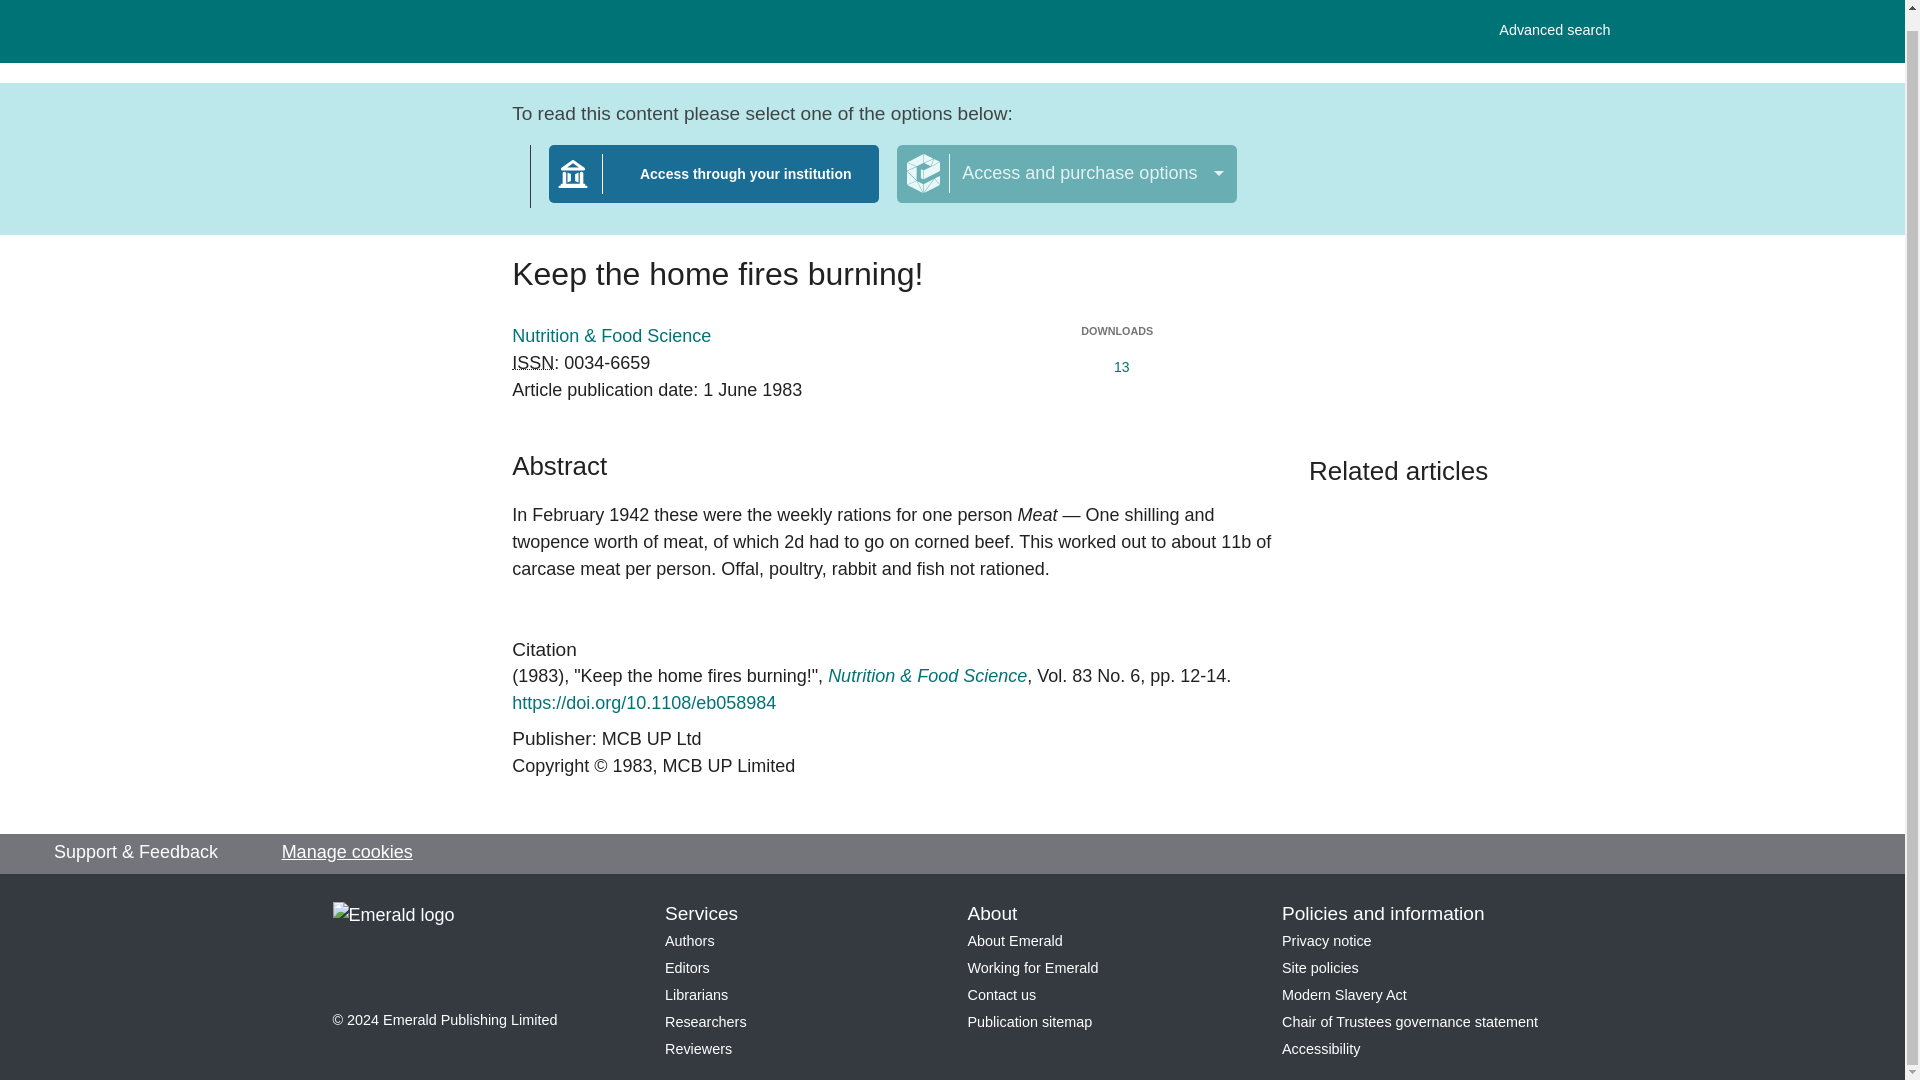  What do you see at coordinates (687, 968) in the screenshot?
I see `Librarians` at bounding box center [687, 968].